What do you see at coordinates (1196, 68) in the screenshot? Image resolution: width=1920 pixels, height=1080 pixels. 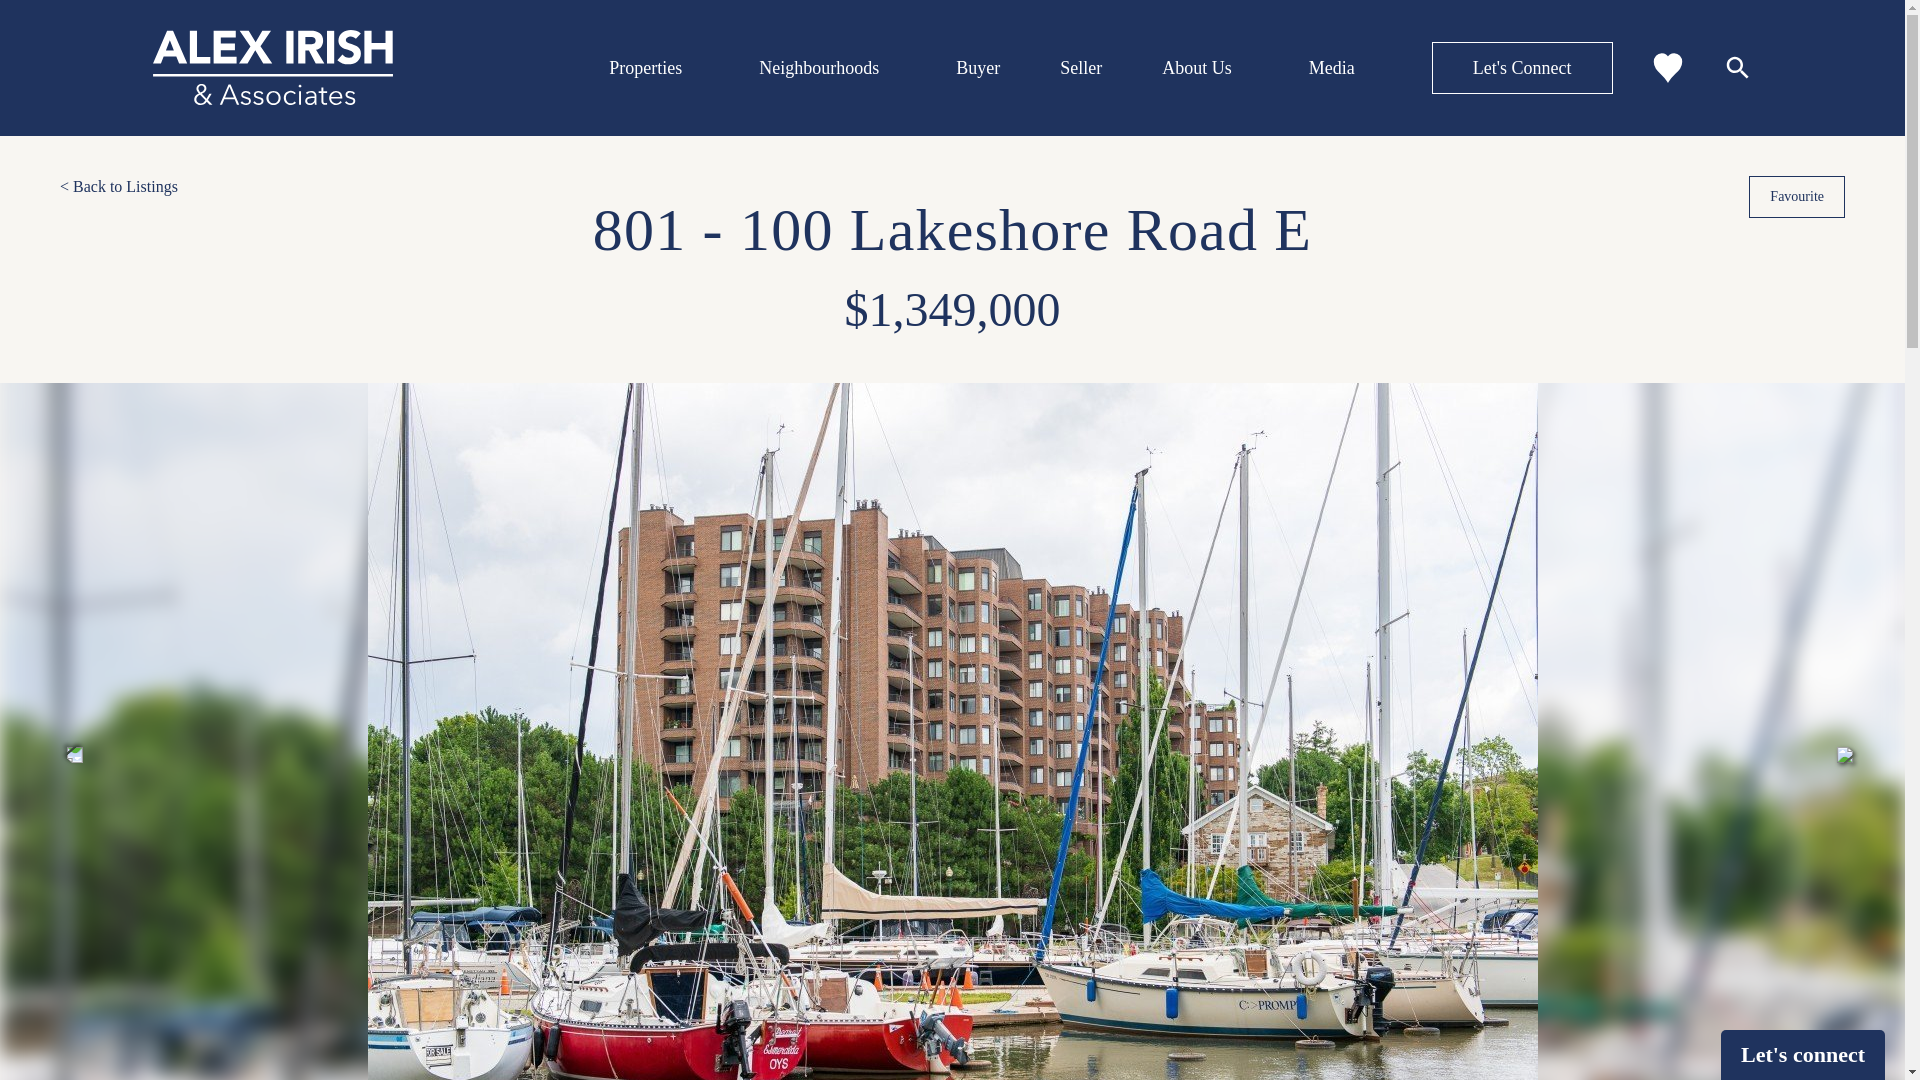 I see `About Us` at bounding box center [1196, 68].